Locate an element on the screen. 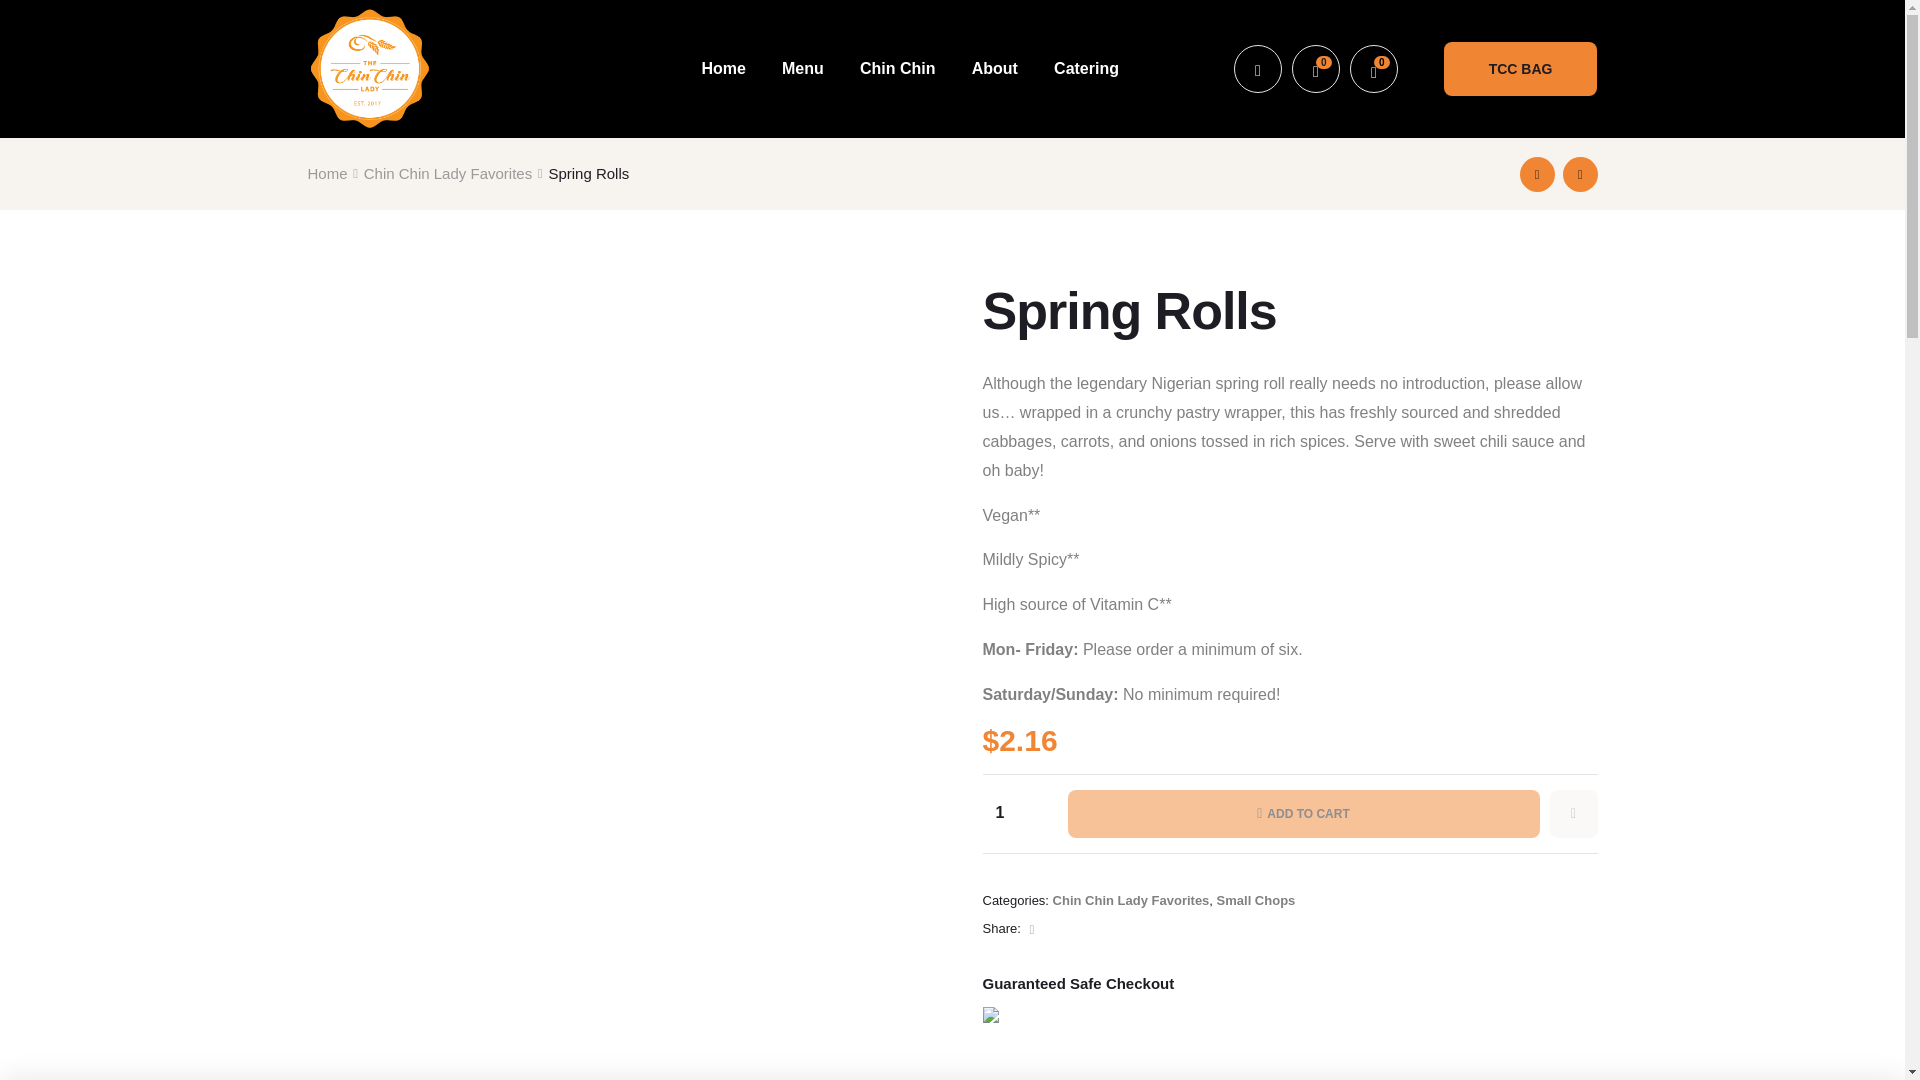  ADD TO WISHLIST is located at coordinates (1573, 814).